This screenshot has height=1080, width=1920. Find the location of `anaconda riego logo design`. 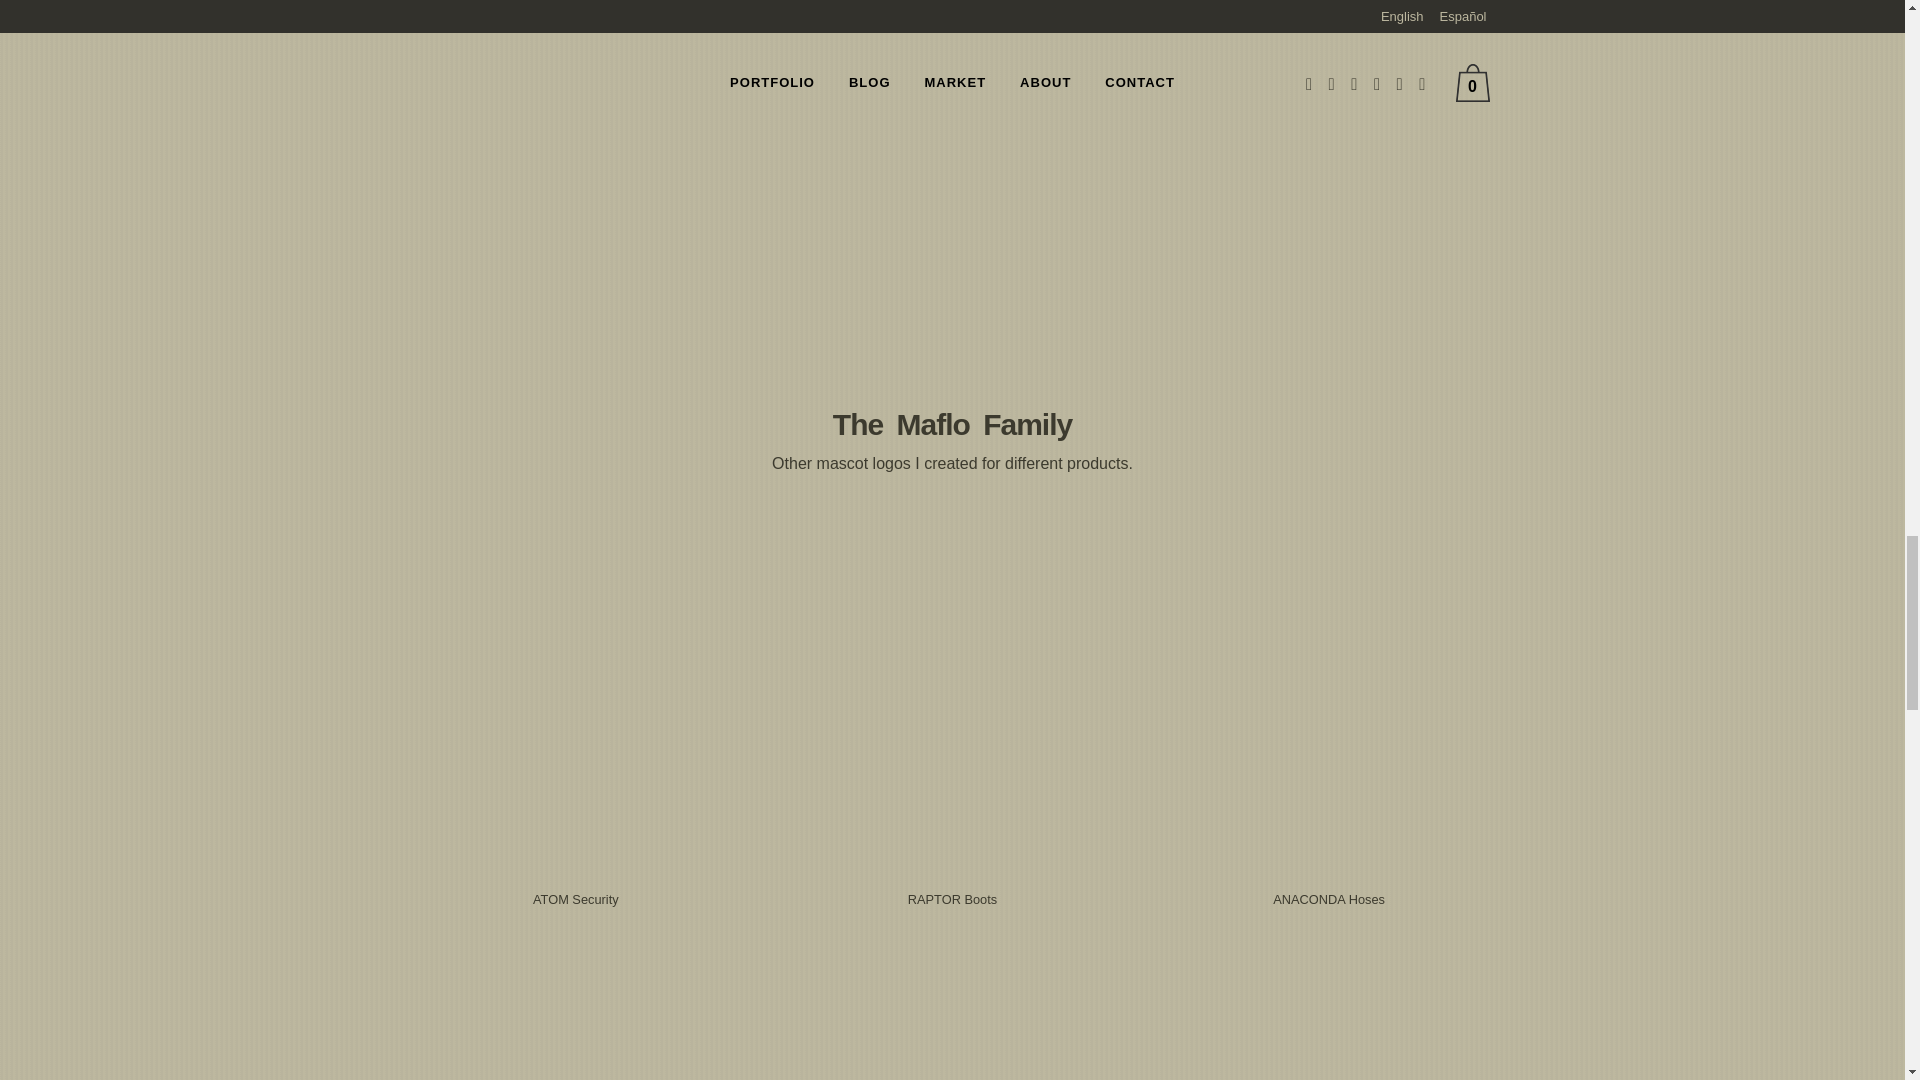

anaconda riego logo design is located at coordinates (574, 77).